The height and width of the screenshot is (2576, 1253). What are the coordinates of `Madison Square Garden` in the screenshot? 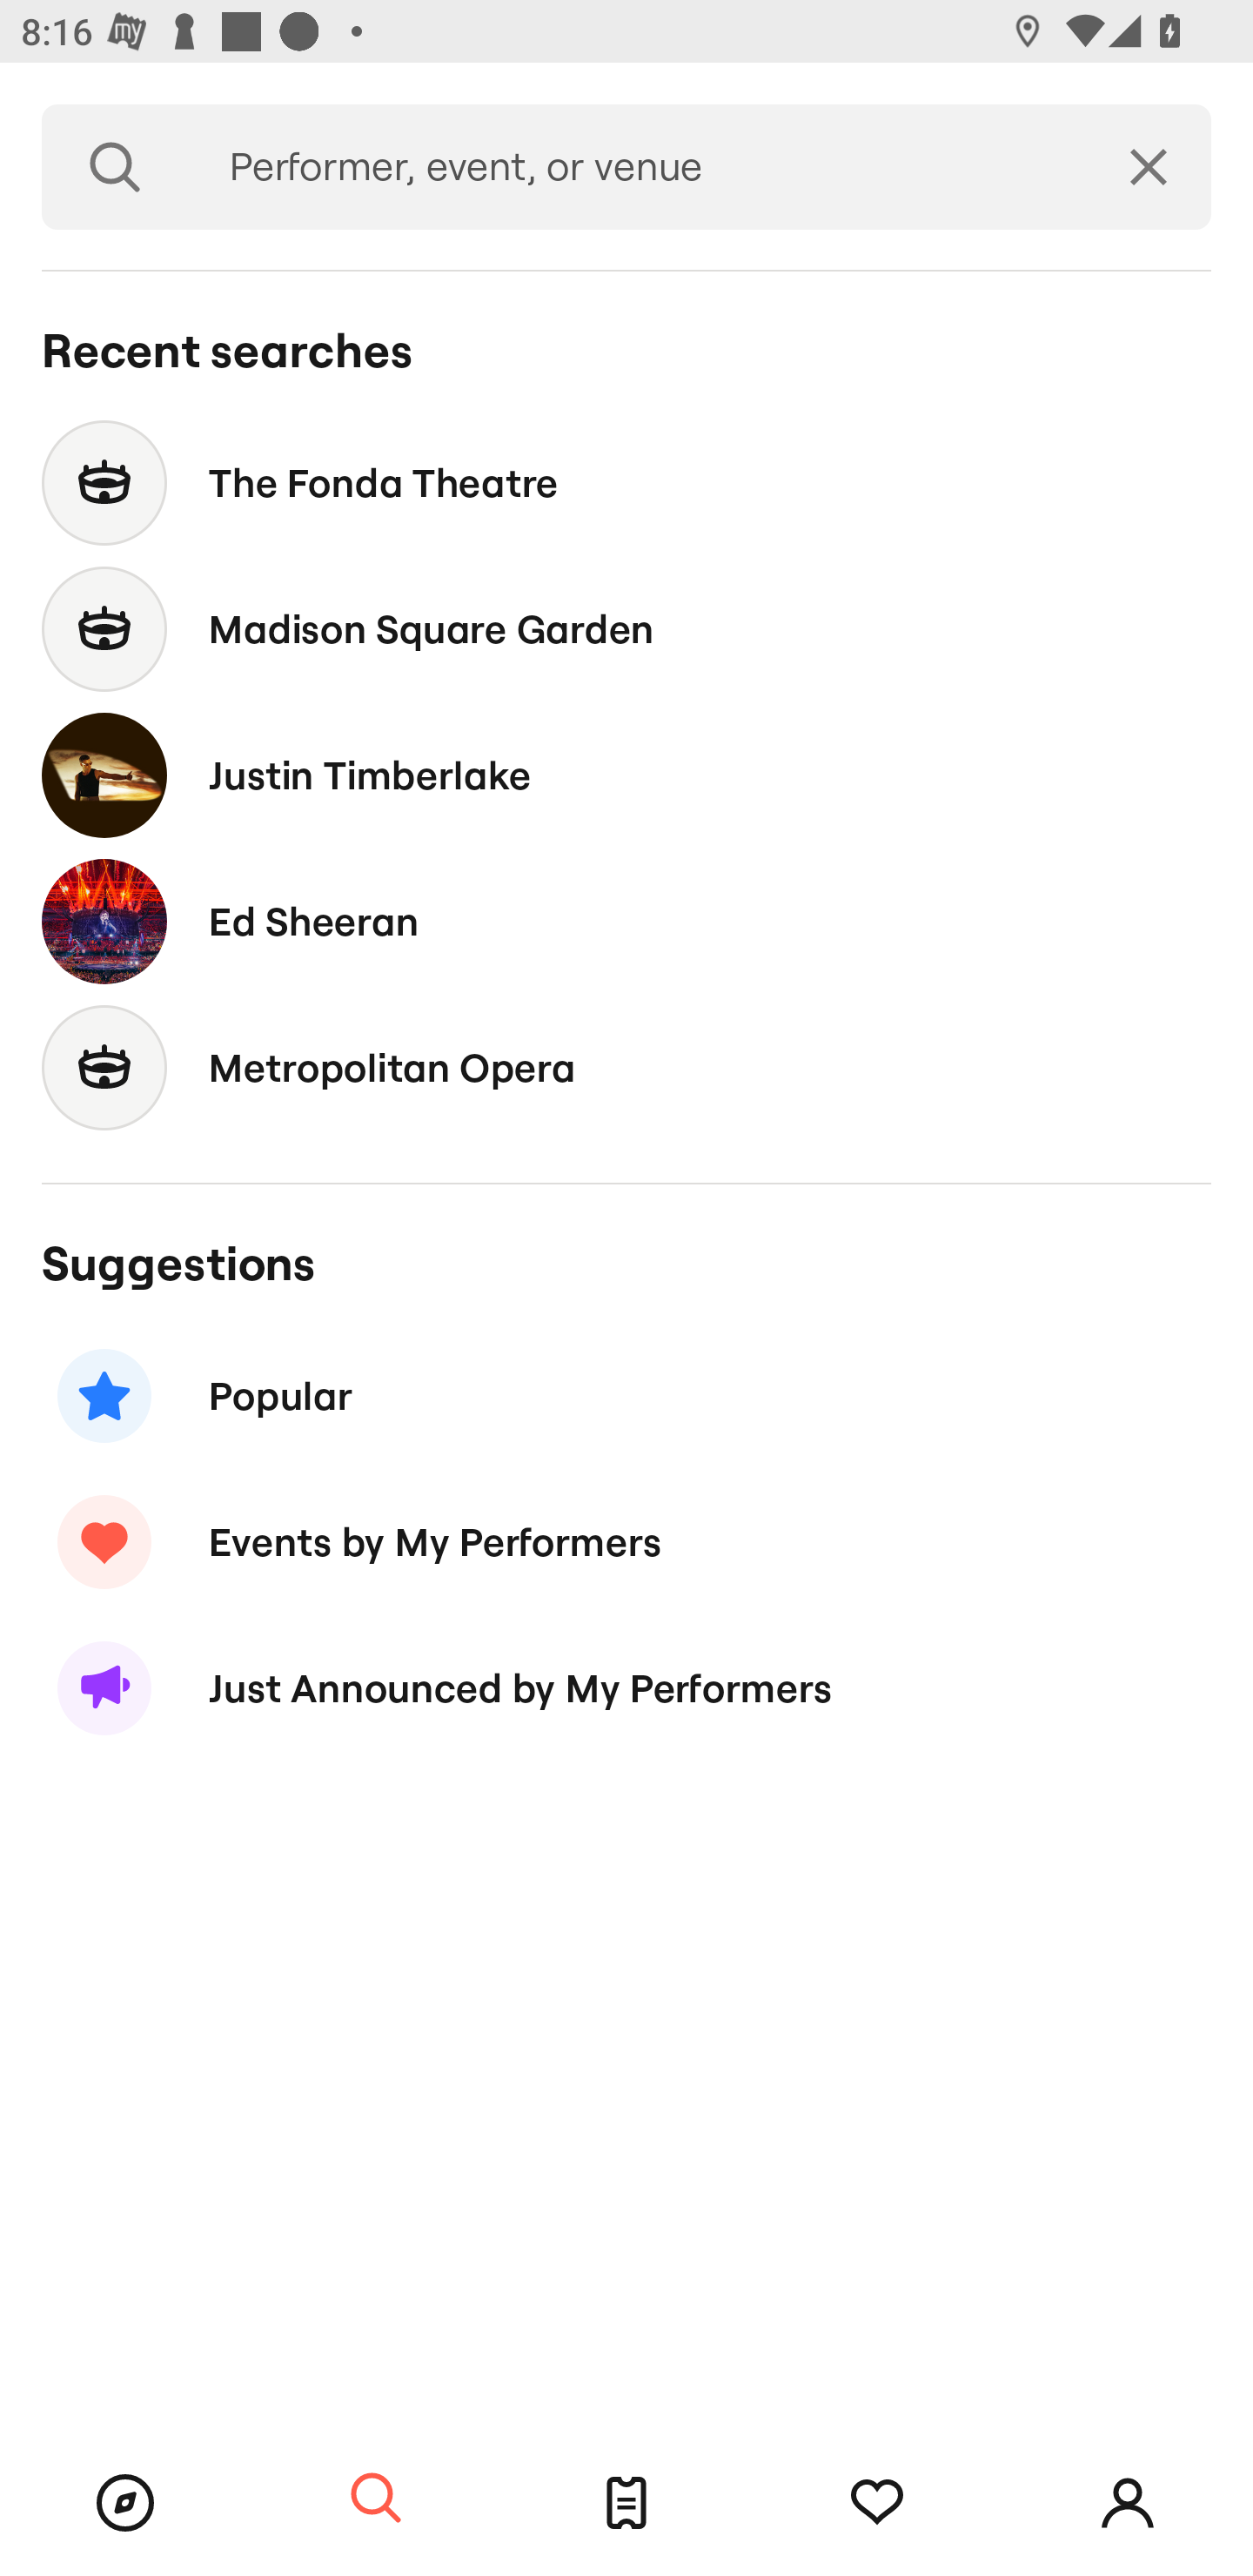 It's located at (626, 630).